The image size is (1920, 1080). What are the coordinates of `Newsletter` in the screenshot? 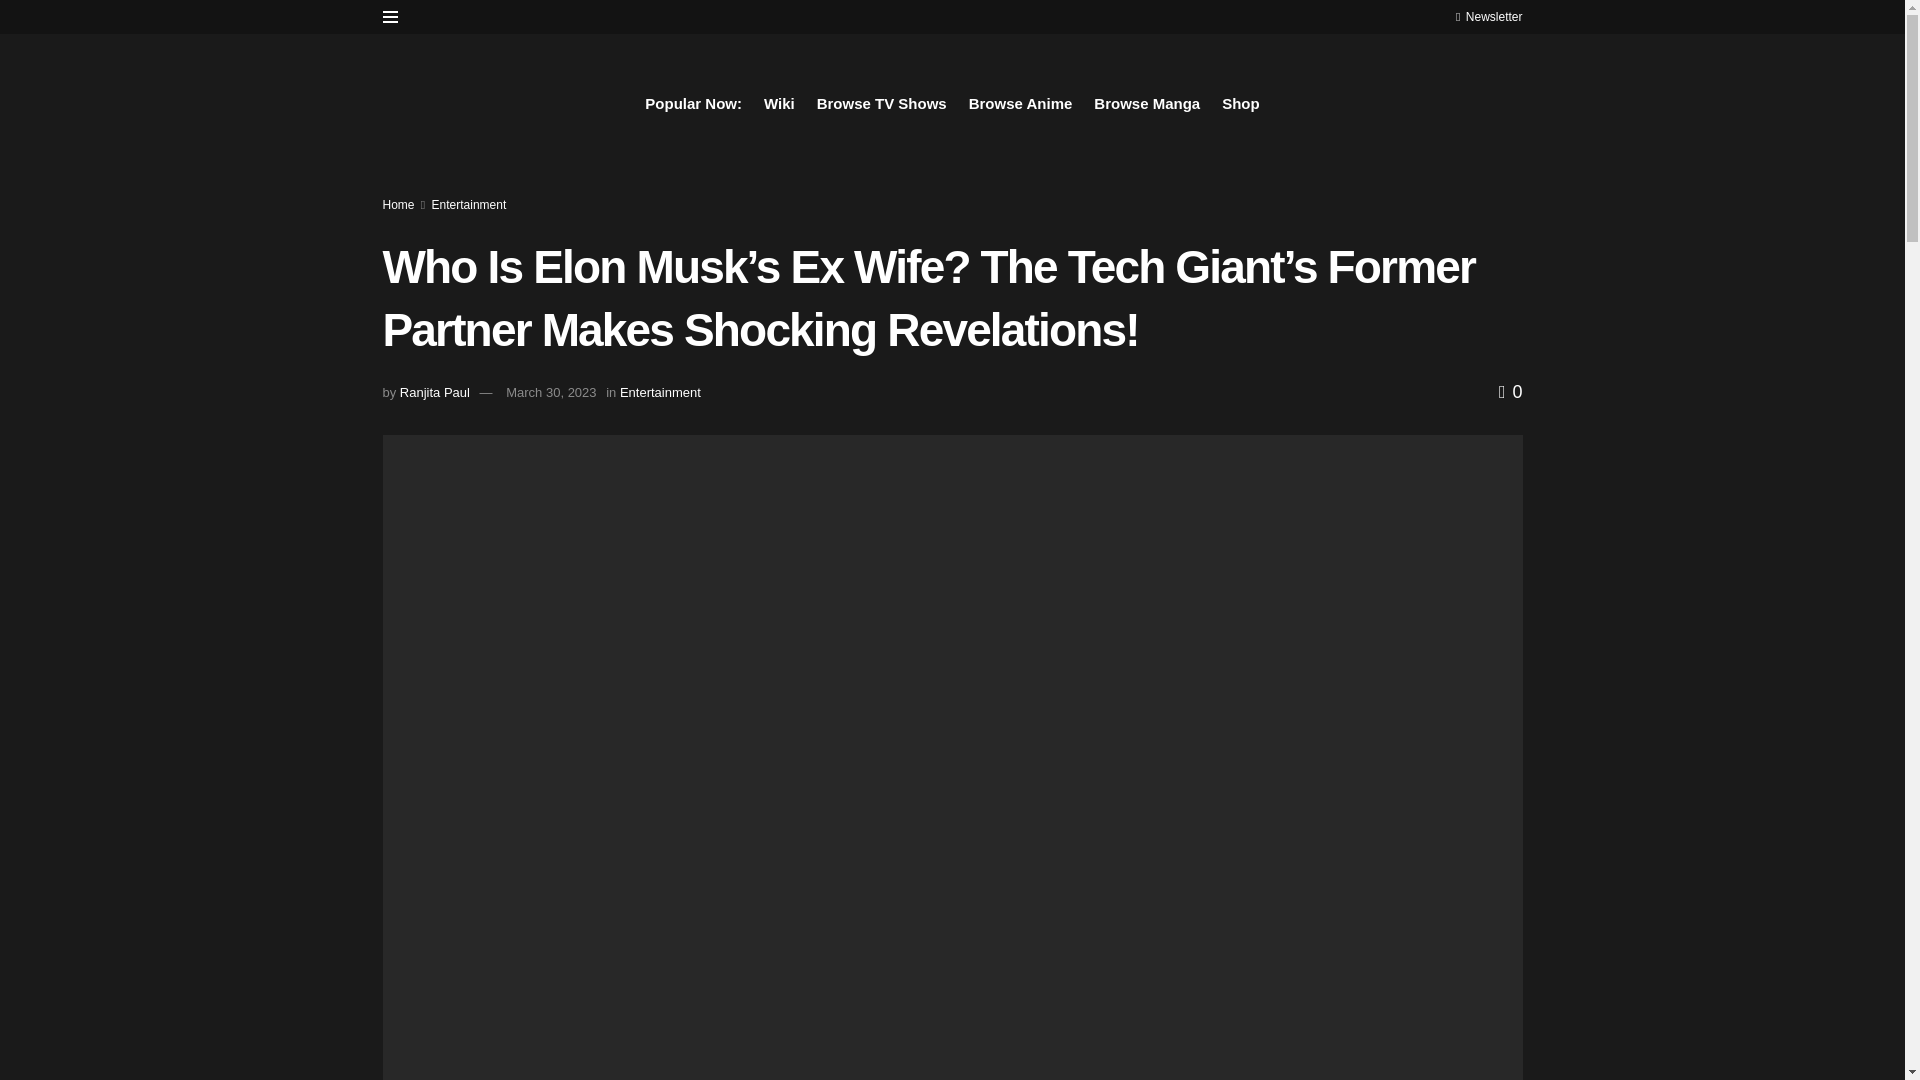 It's located at (1488, 16).